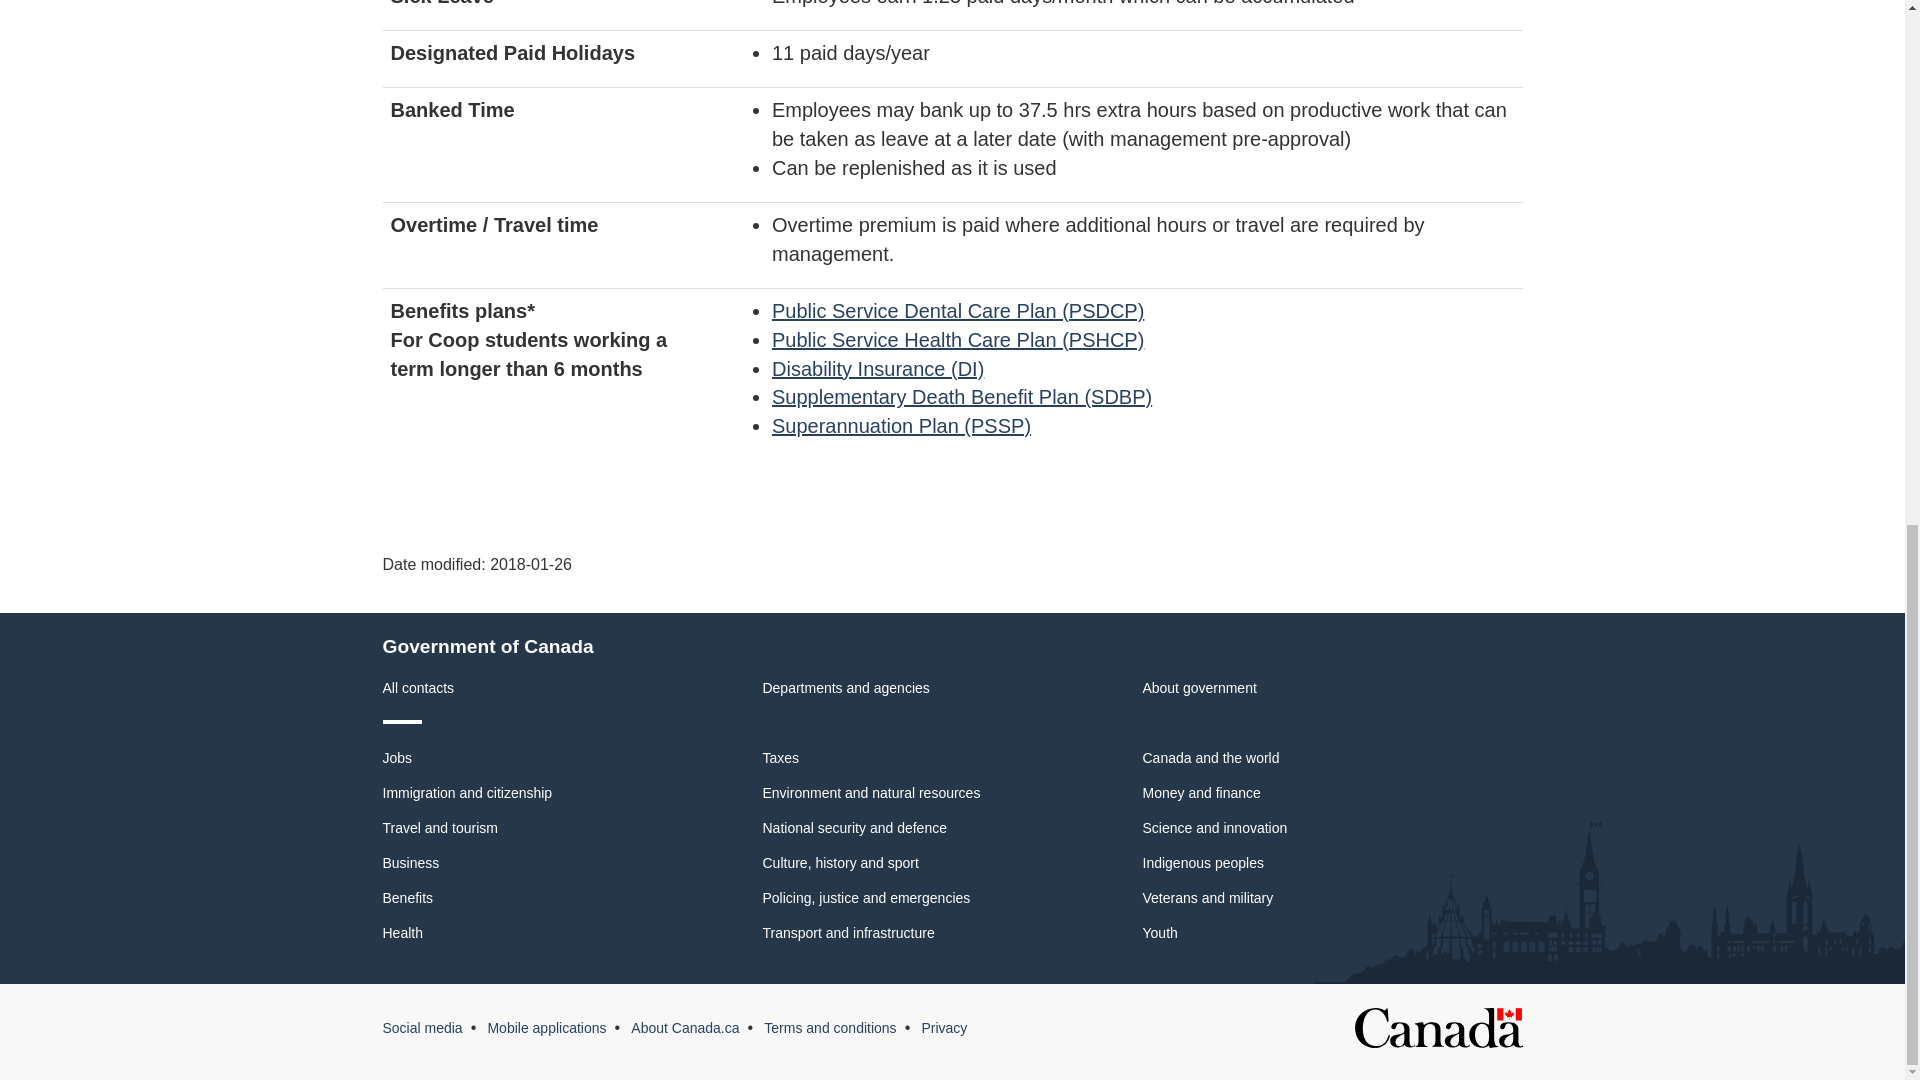 The height and width of the screenshot is (1080, 1920). I want to click on Immigration and citizenship, so click(467, 793).